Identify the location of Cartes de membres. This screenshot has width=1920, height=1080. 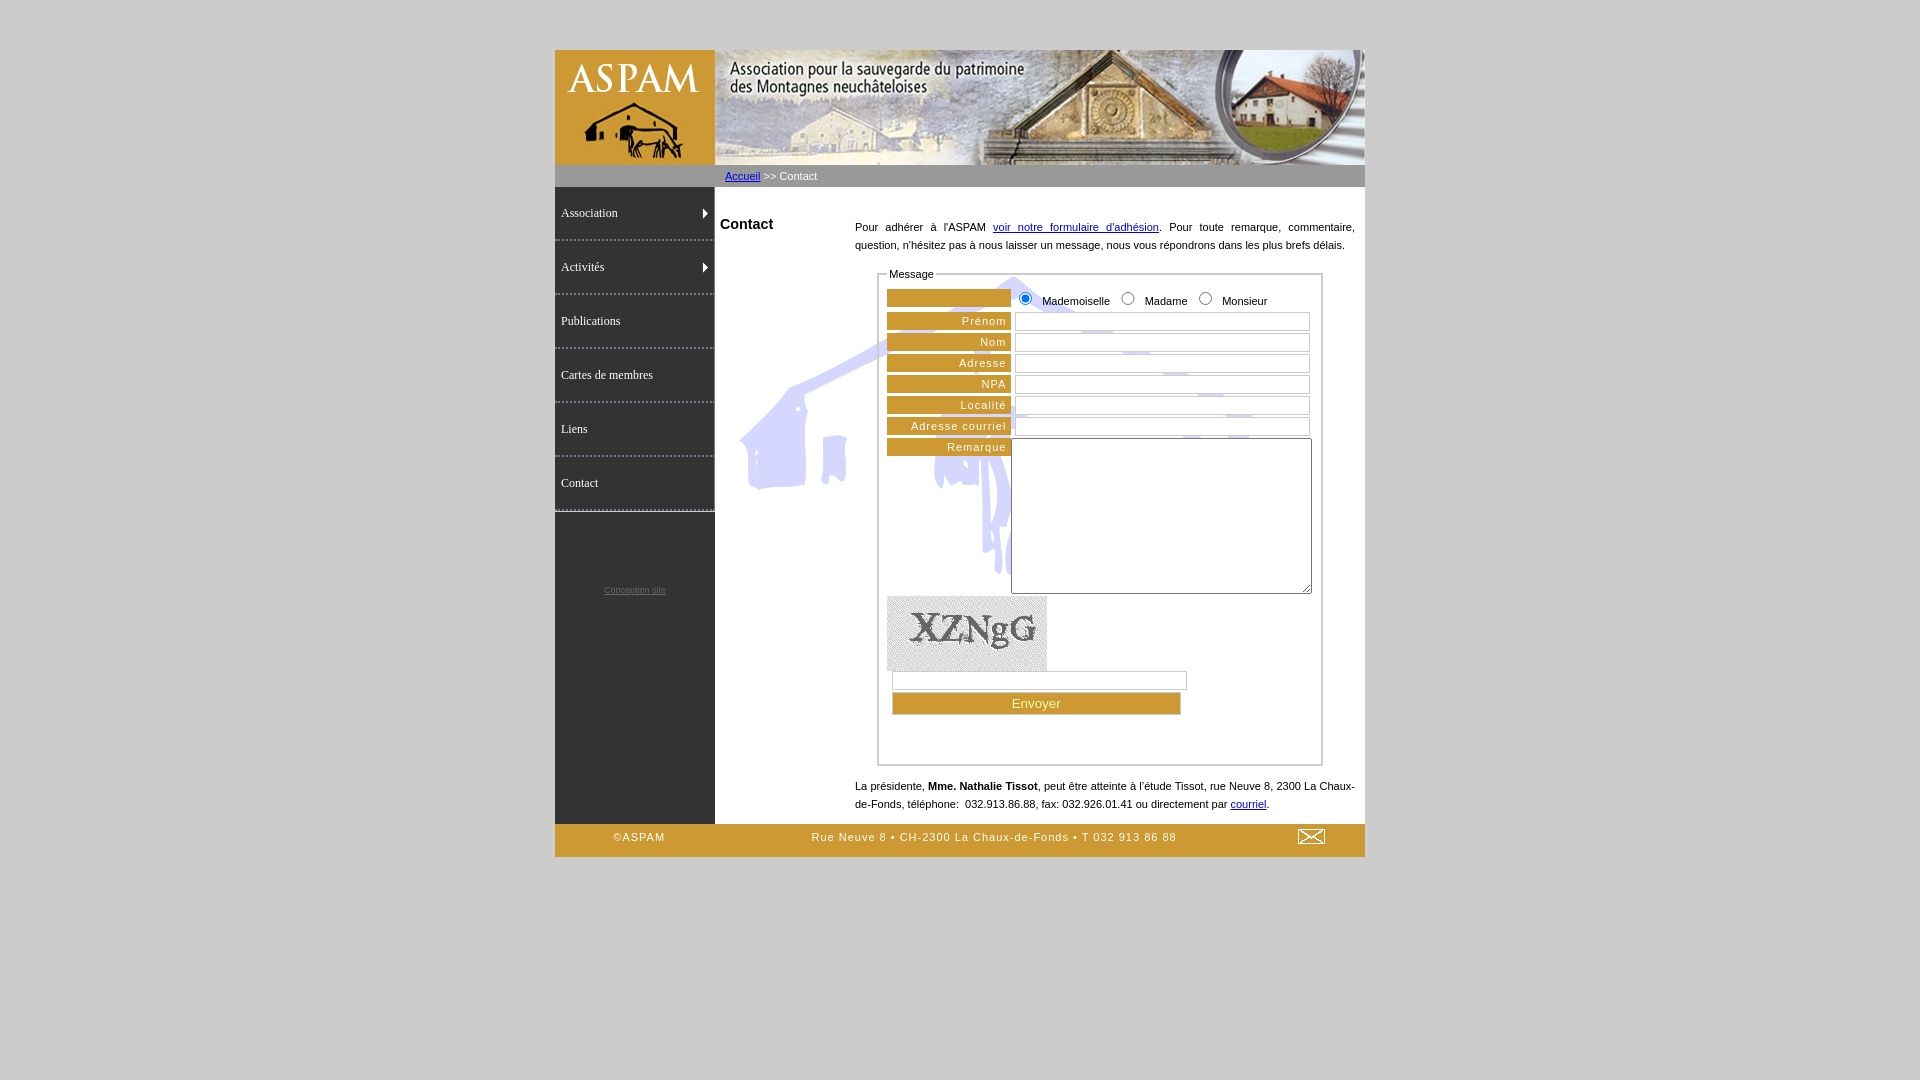
(635, 376).